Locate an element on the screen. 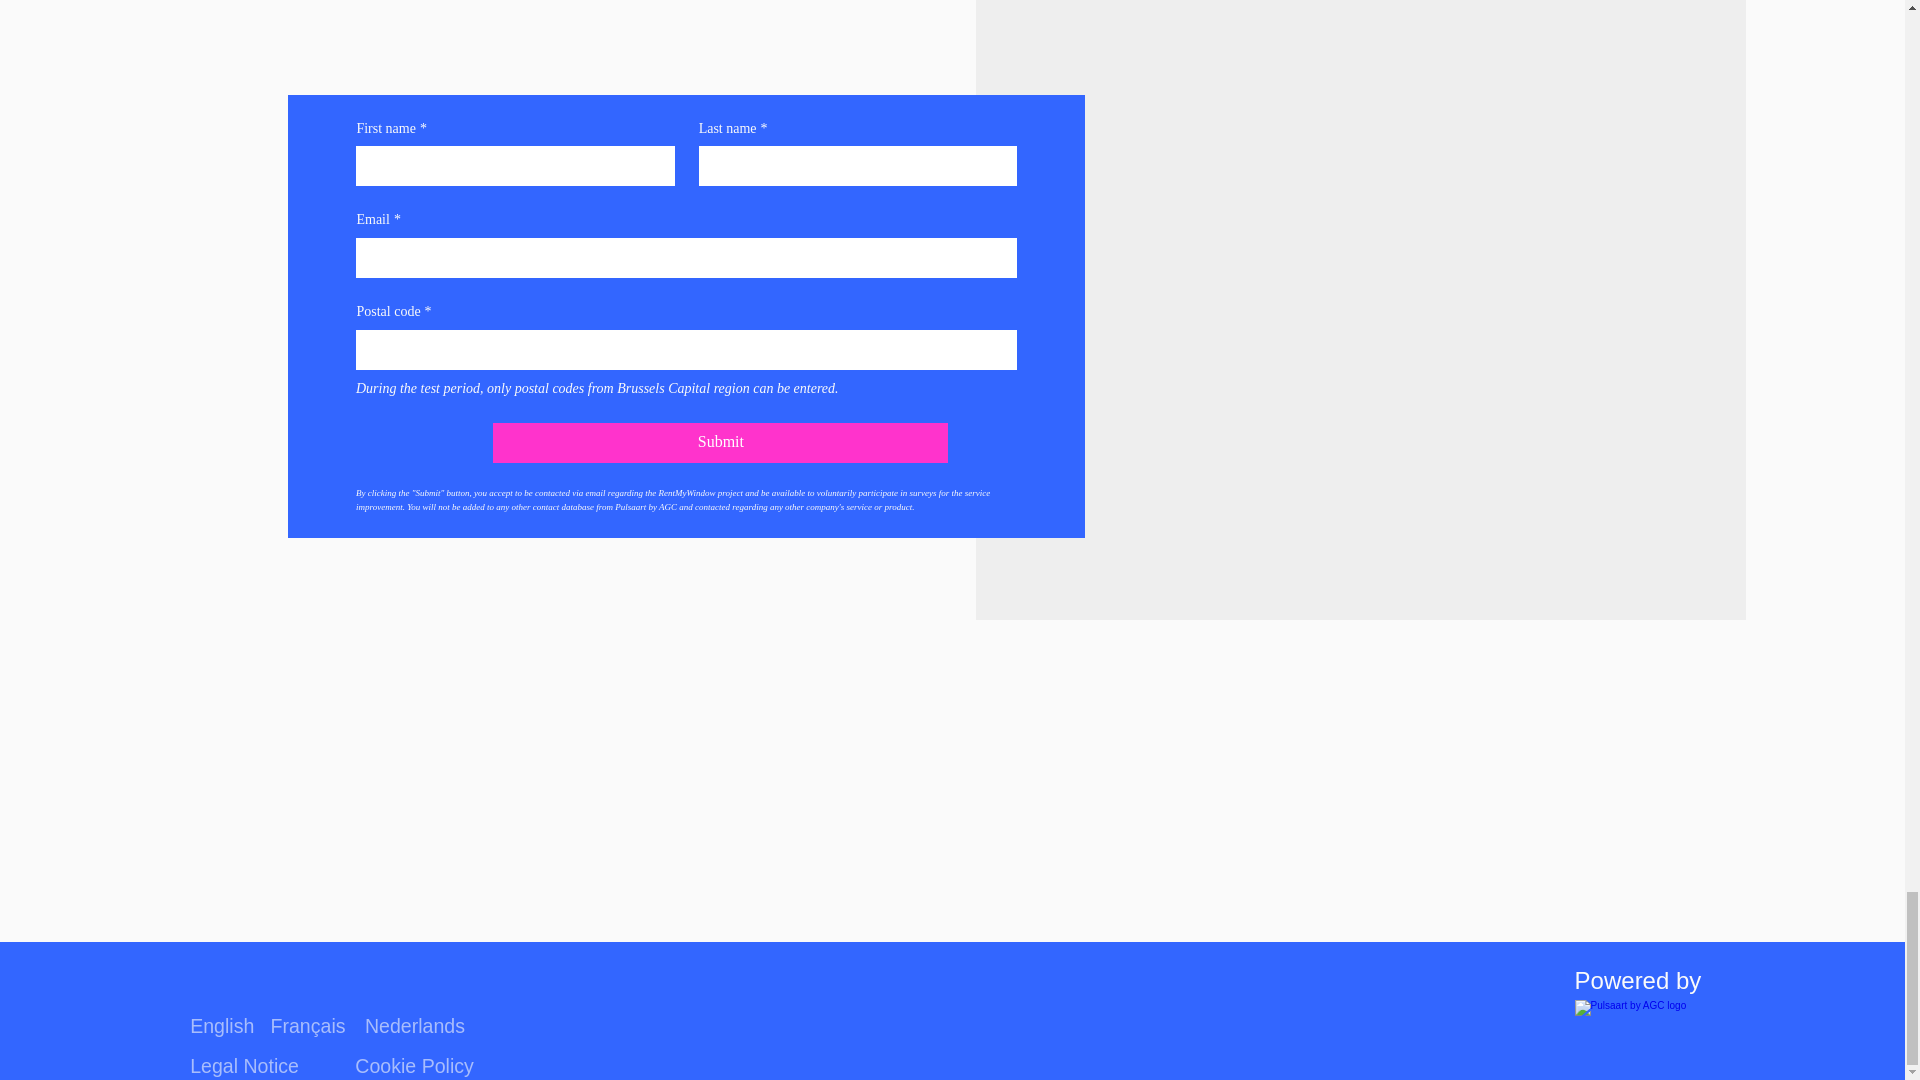 This screenshot has width=1920, height=1080. Legal Notice is located at coordinates (244, 1066).